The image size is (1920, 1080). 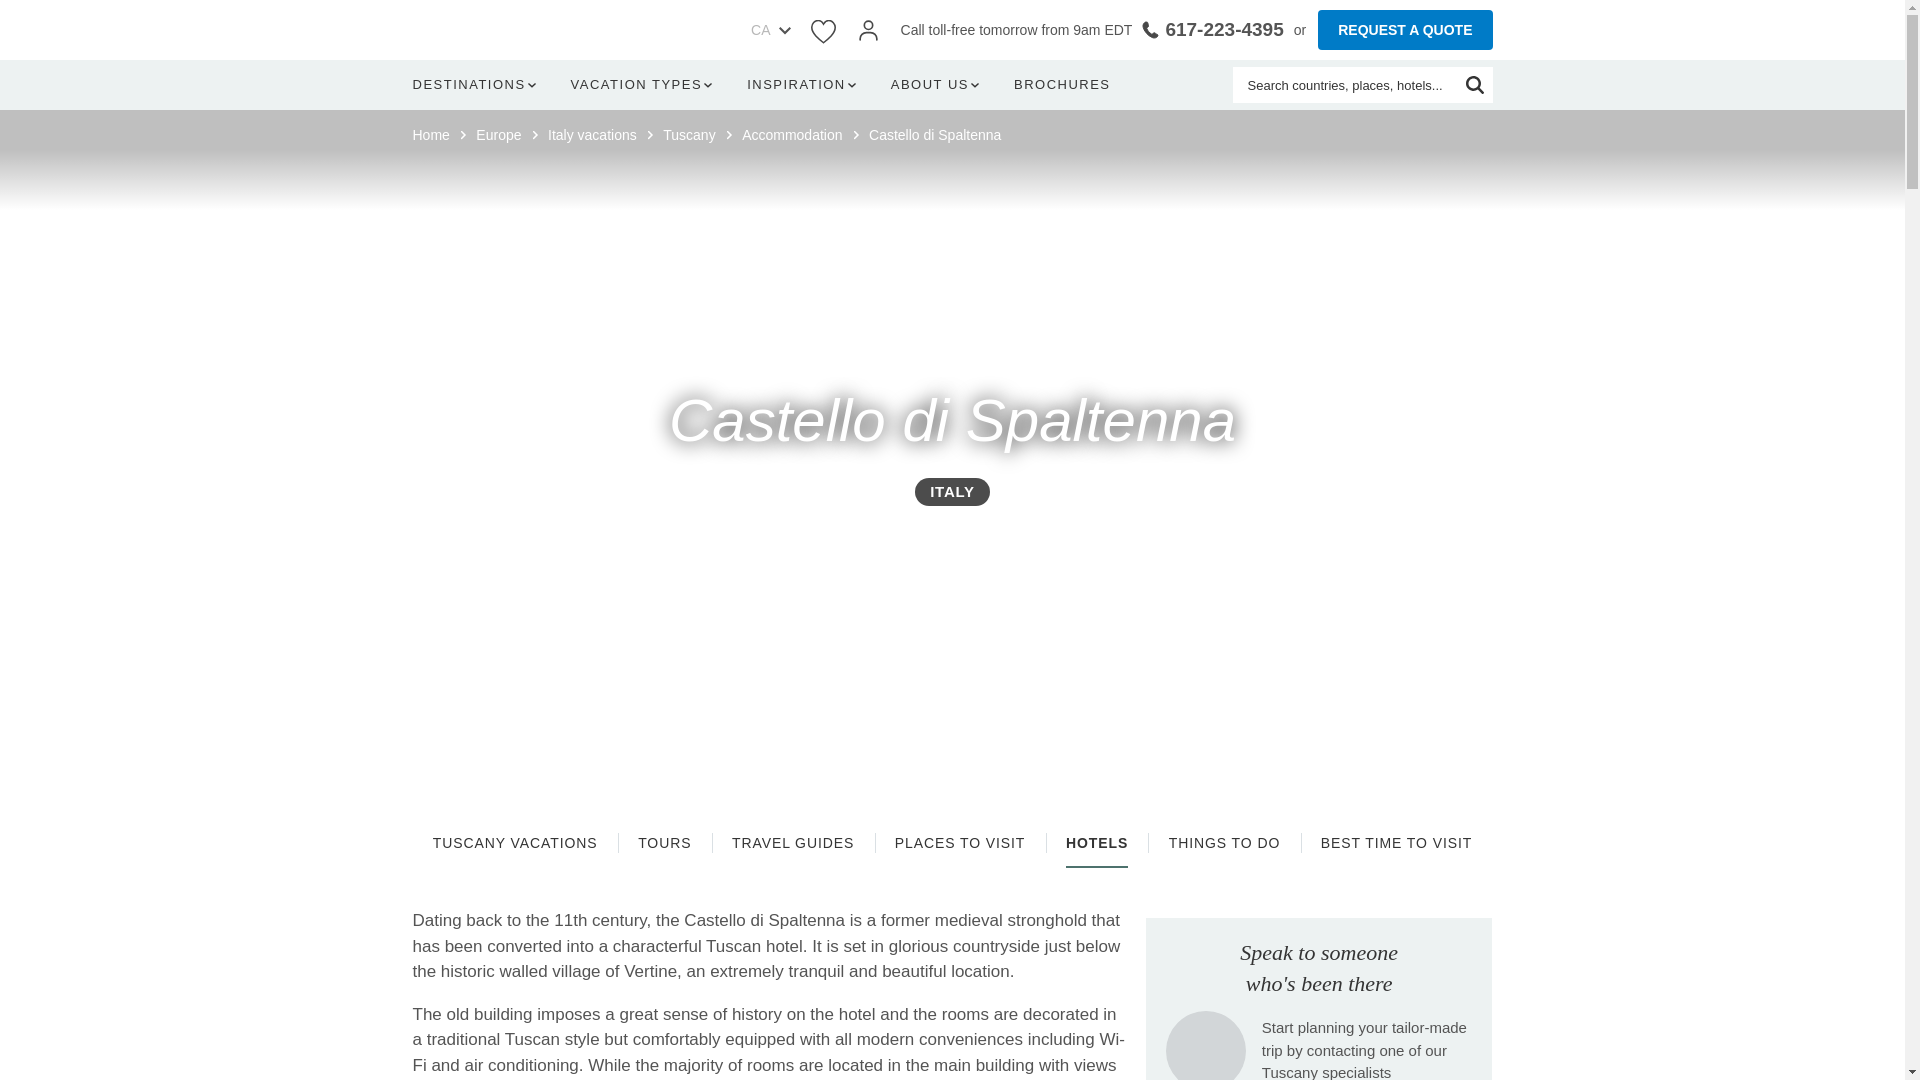 What do you see at coordinates (1404, 29) in the screenshot?
I see `REQUEST A QUOTE` at bounding box center [1404, 29].